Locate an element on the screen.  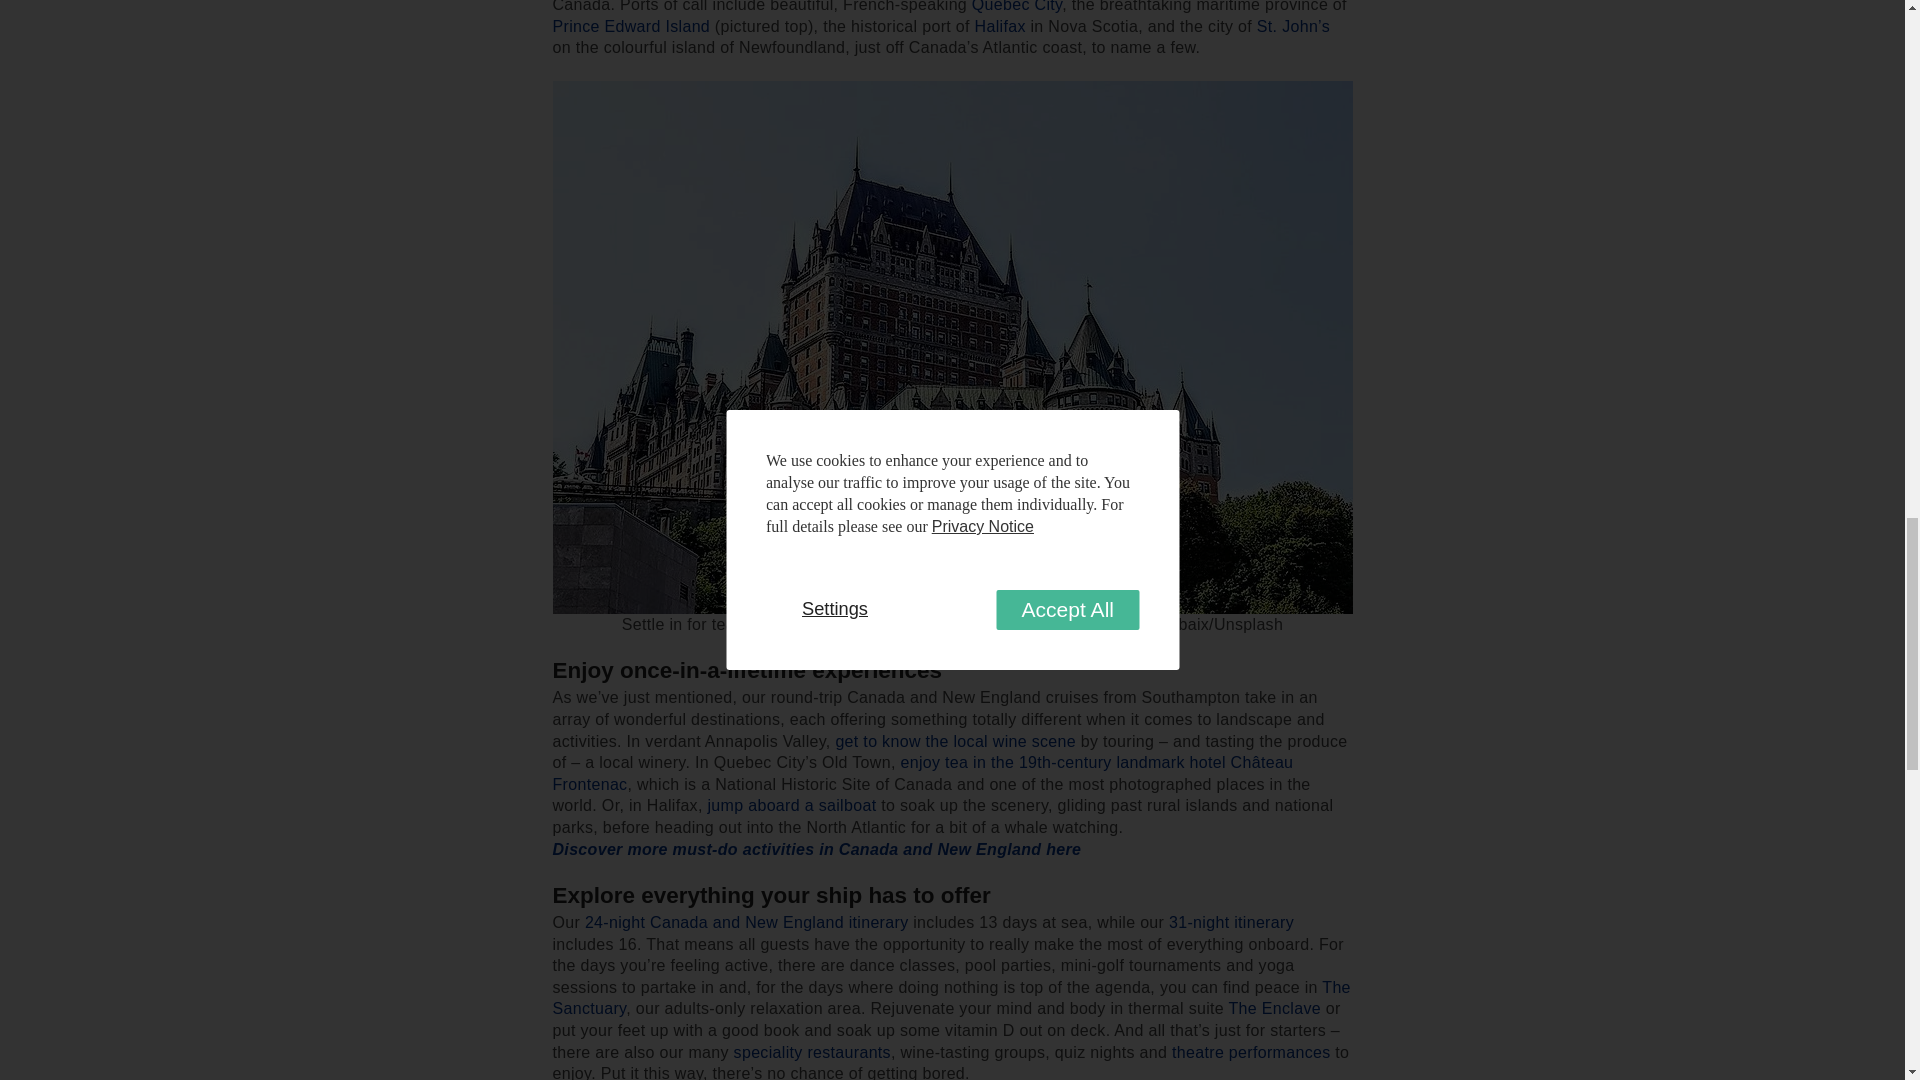
Prince Edward Island is located at coordinates (631, 26).